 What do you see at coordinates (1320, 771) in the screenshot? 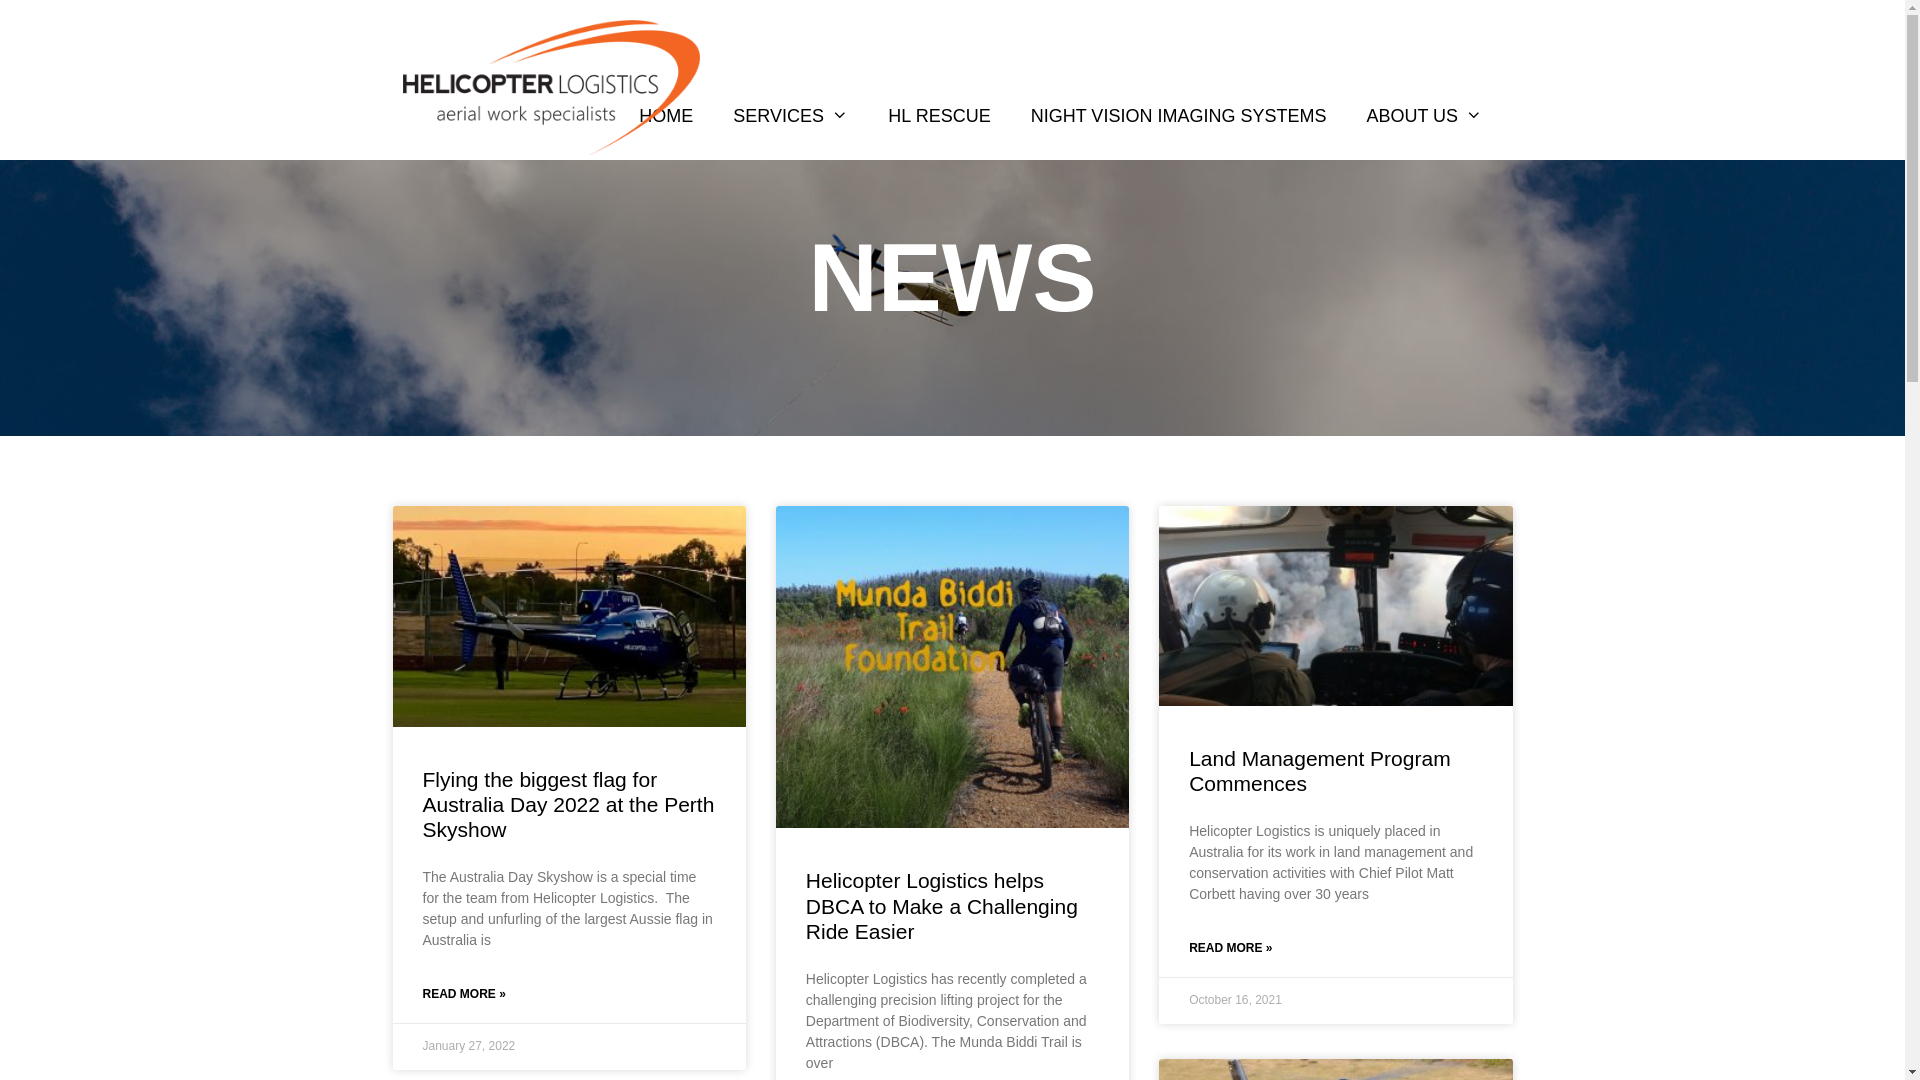
I see `Land Management Program Commences` at bounding box center [1320, 771].